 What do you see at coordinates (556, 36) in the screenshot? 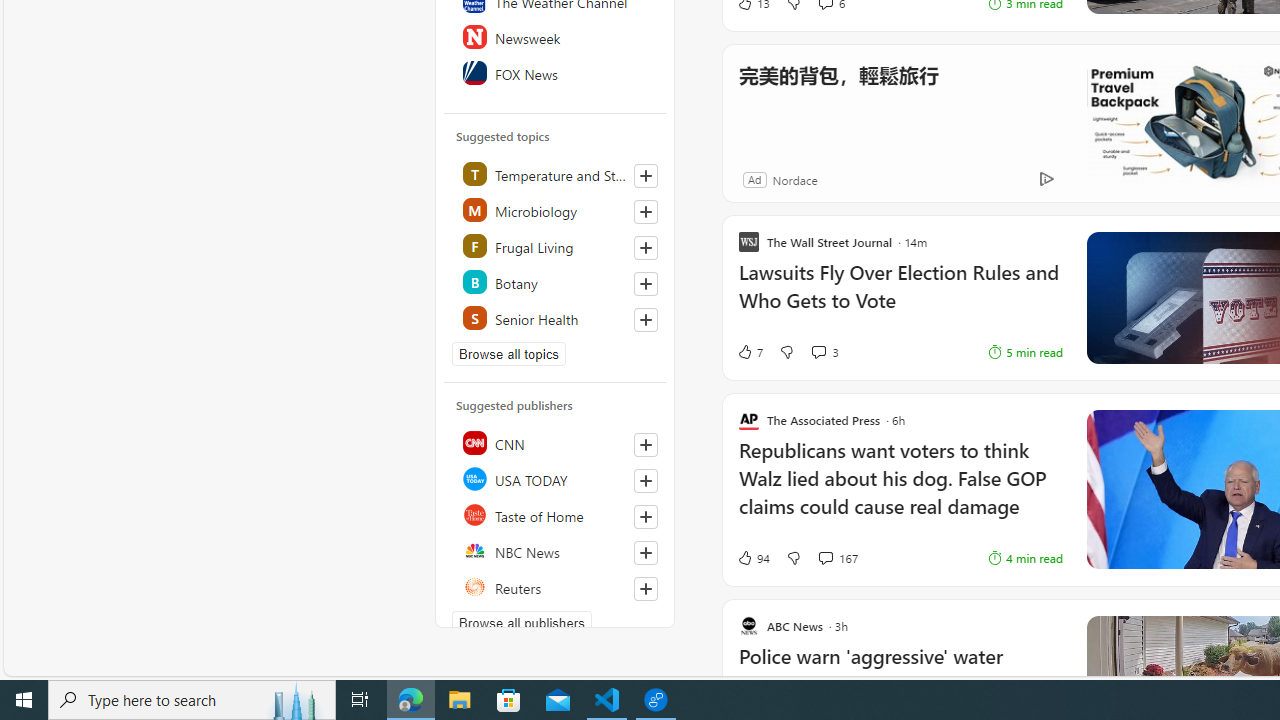
I see `Newsweek` at bounding box center [556, 36].